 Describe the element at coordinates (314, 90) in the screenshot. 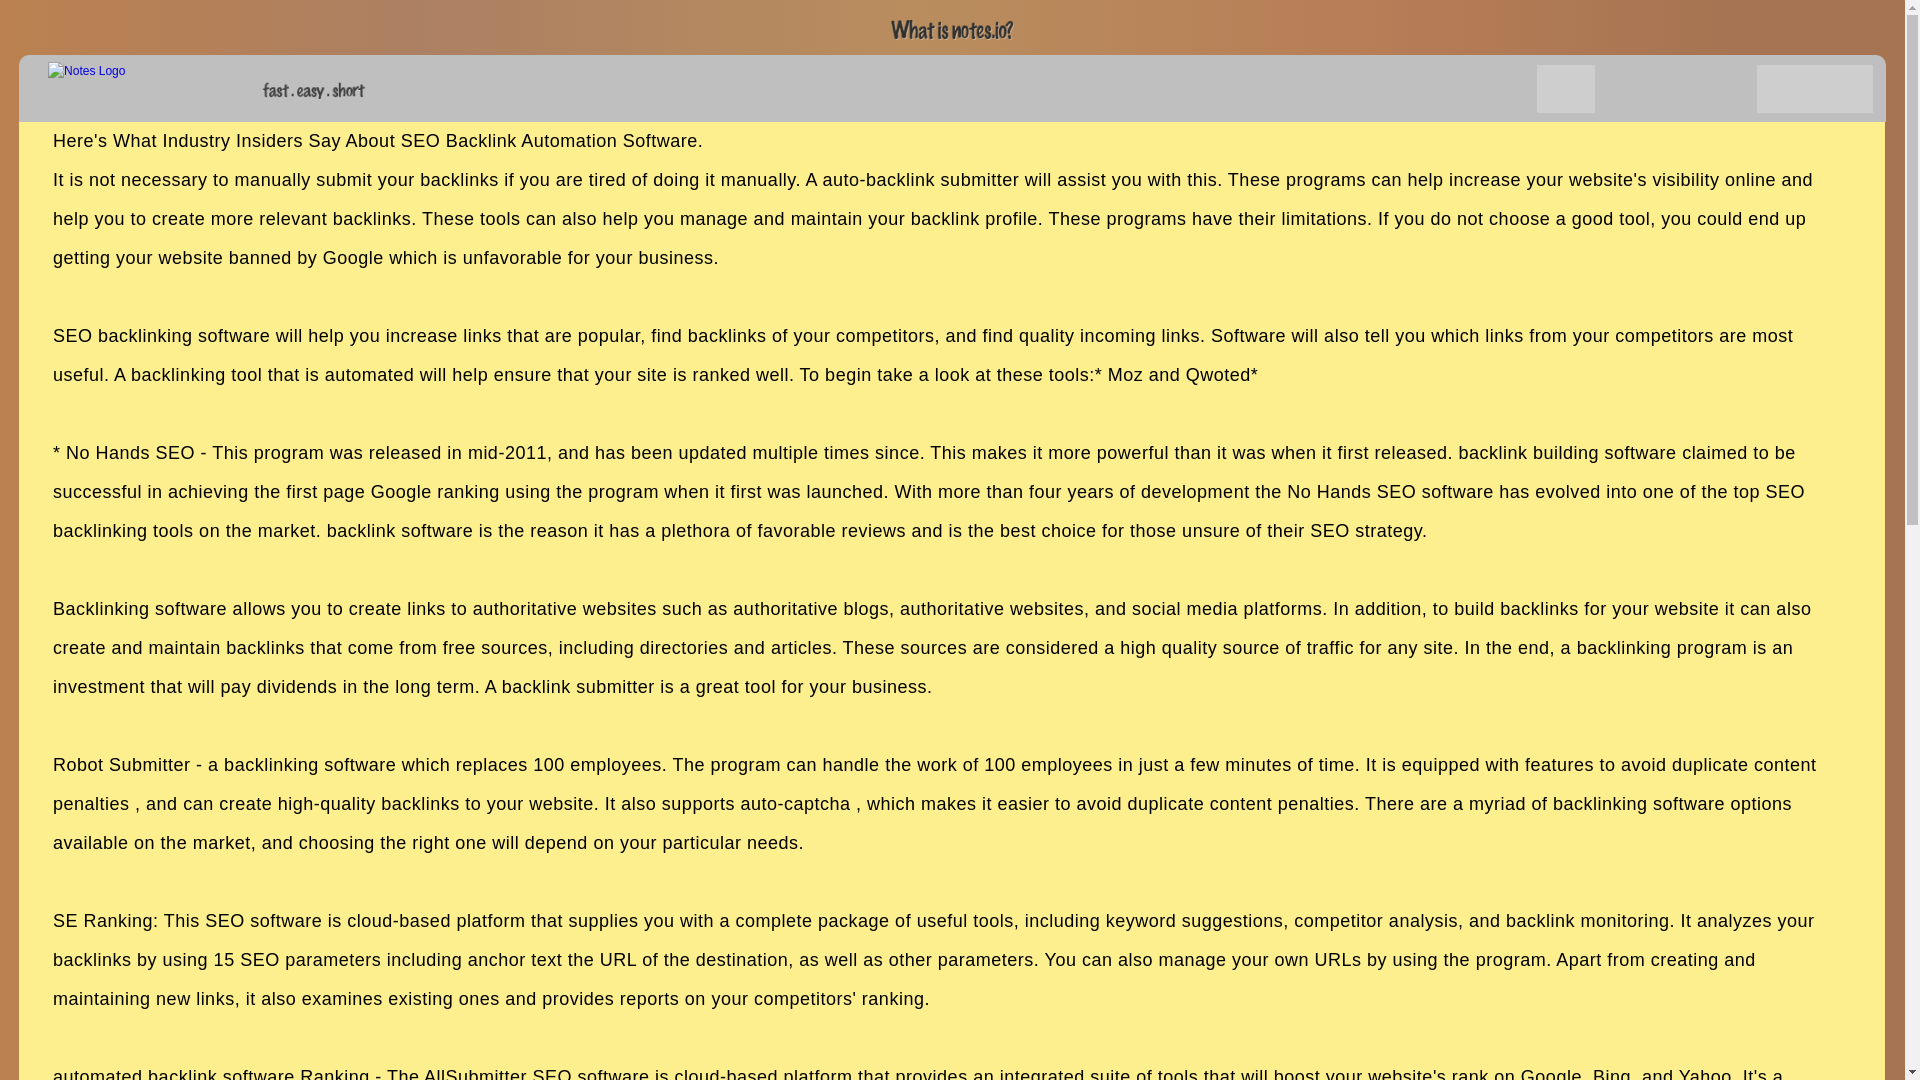

I see `Fast, easy and short` at that location.